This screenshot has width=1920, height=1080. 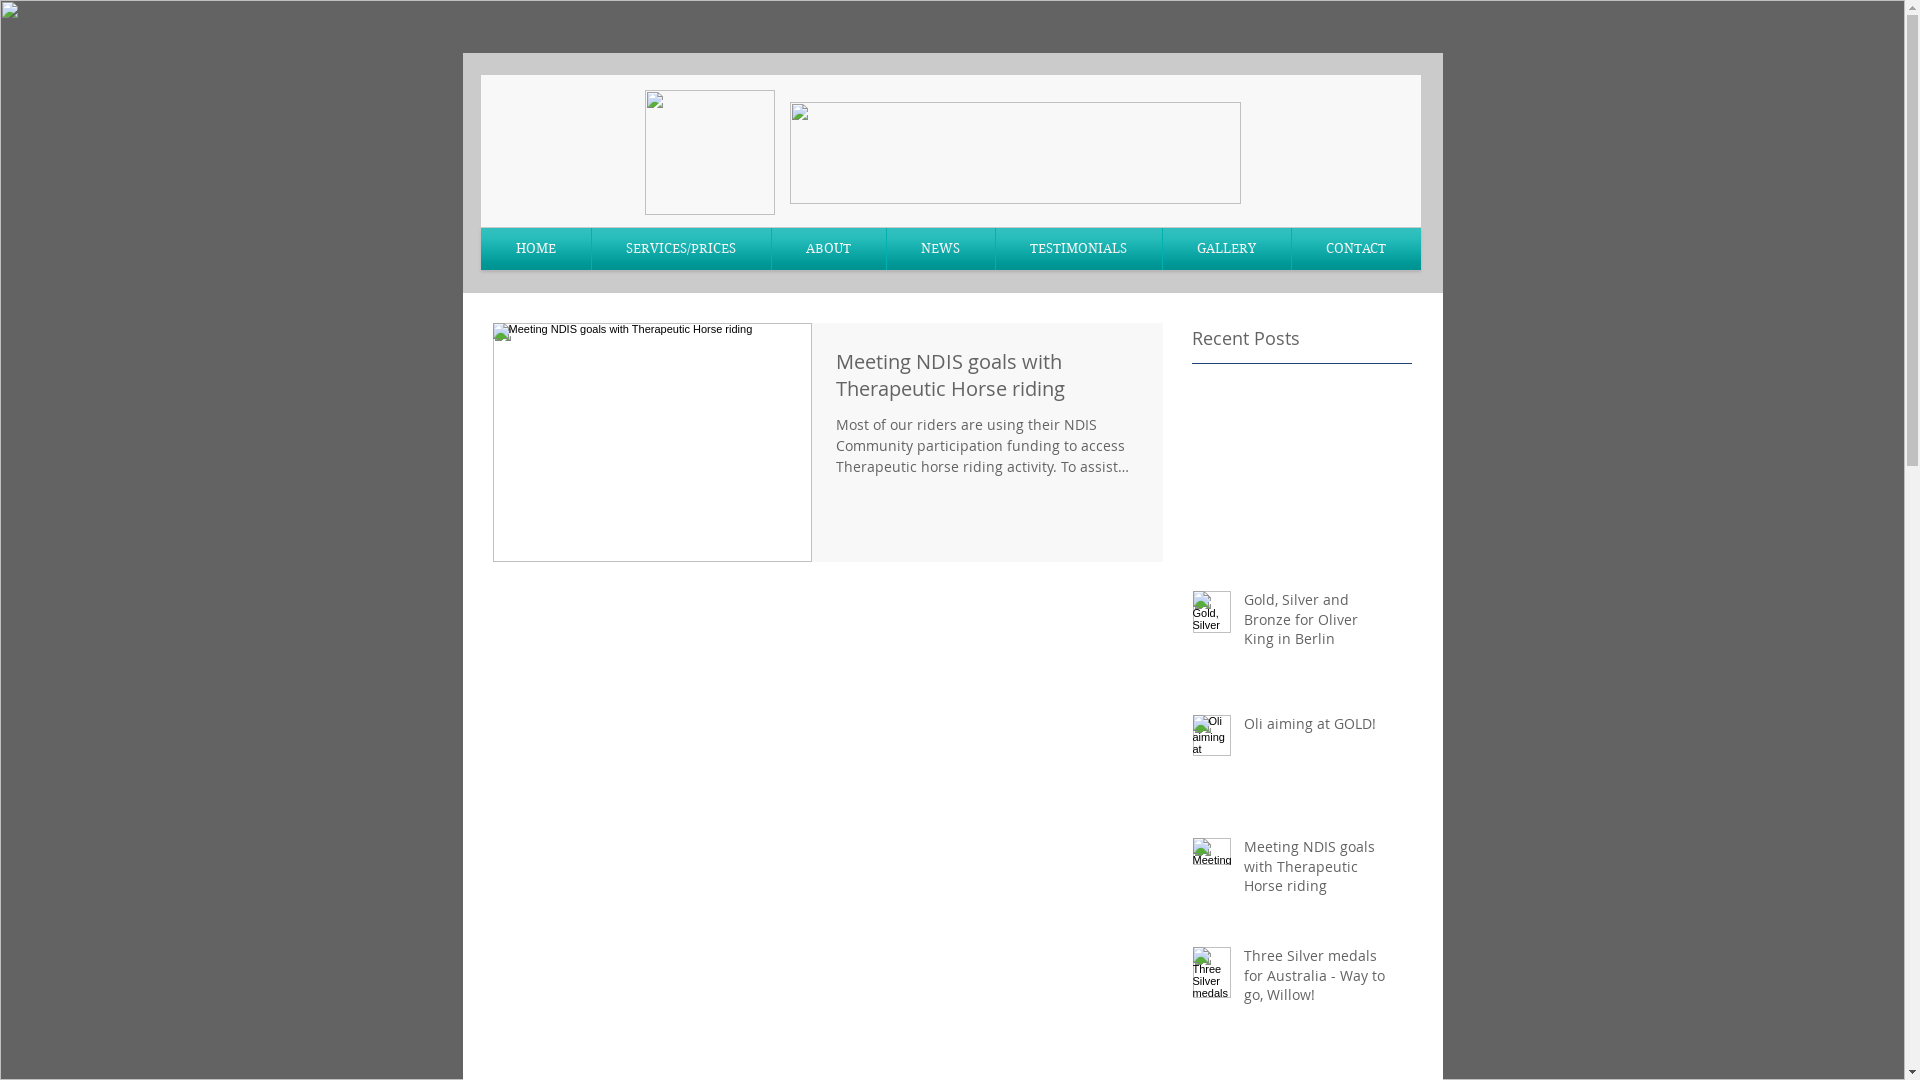 What do you see at coordinates (1316, 870) in the screenshot?
I see `Meeting NDIS goals with Therapeutic Horse riding` at bounding box center [1316, 870].